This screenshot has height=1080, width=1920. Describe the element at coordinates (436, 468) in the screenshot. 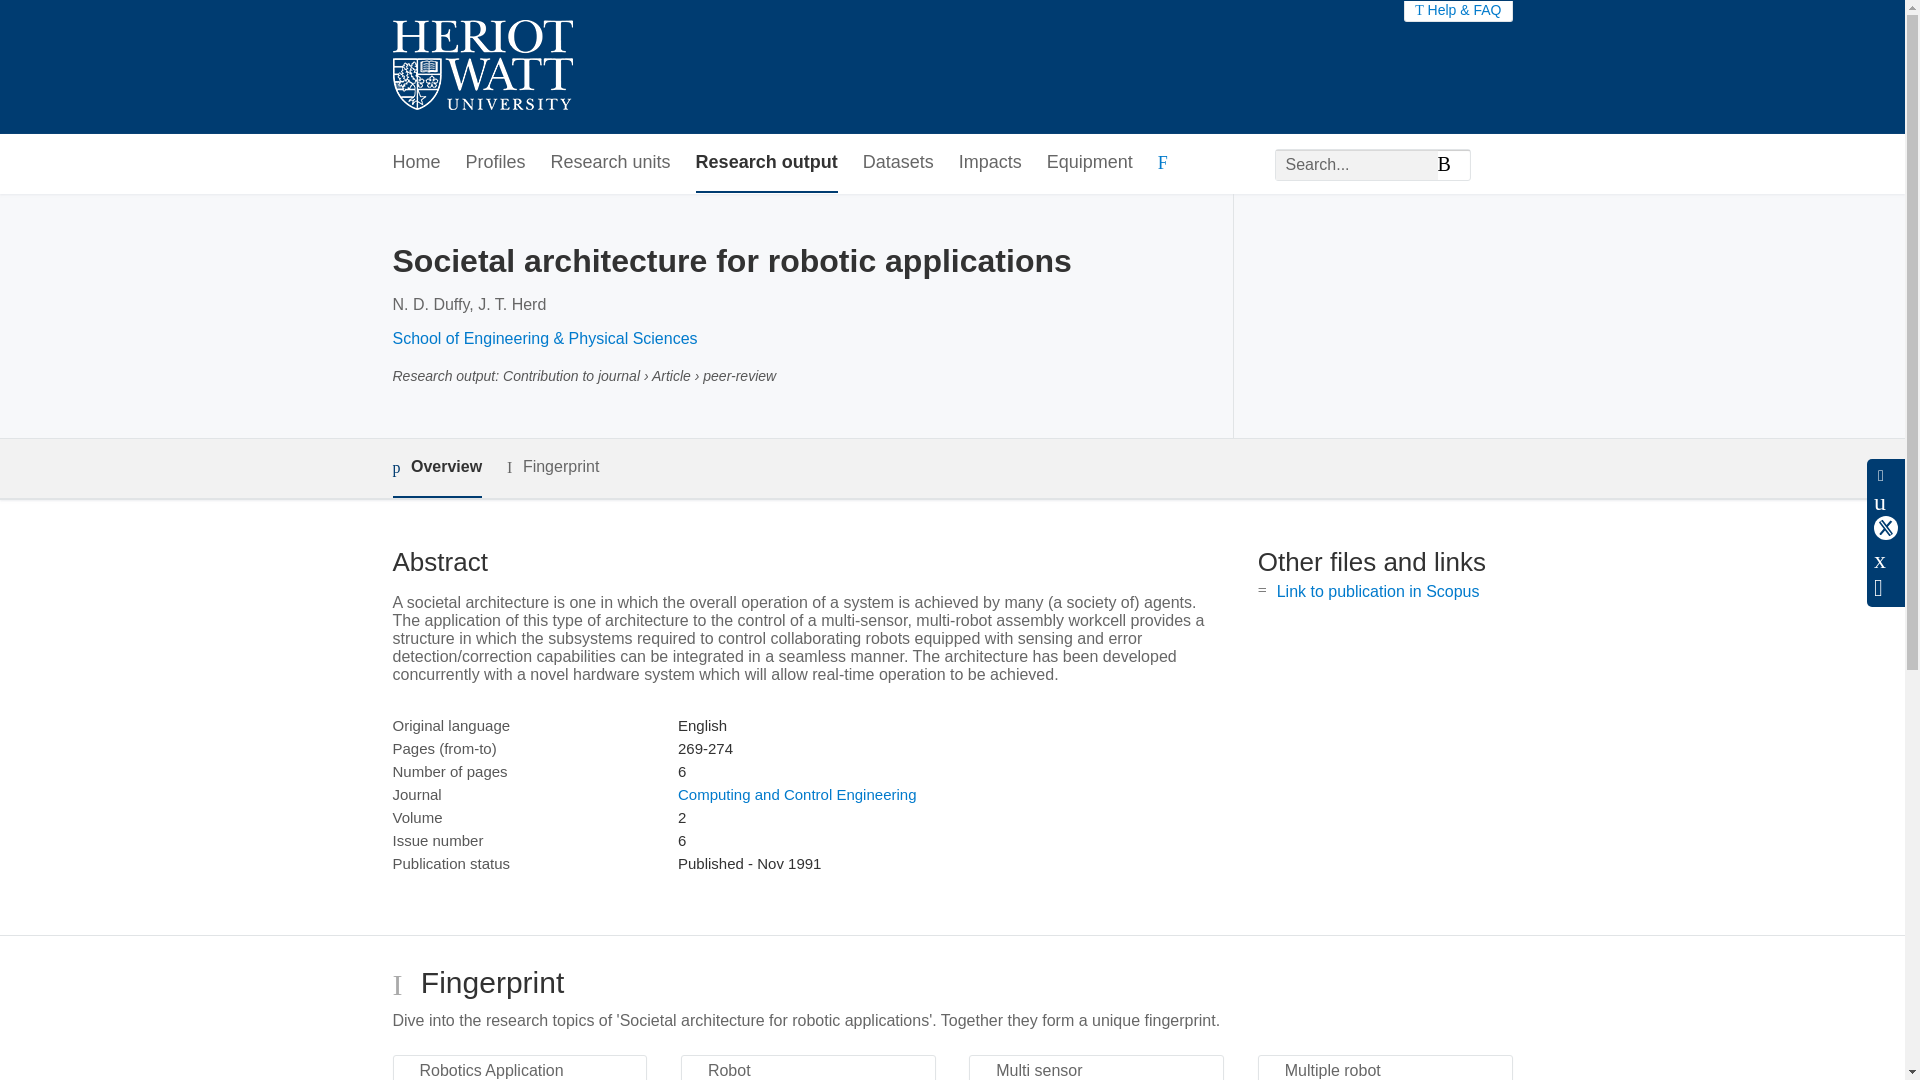

I see `Overview` at that location.